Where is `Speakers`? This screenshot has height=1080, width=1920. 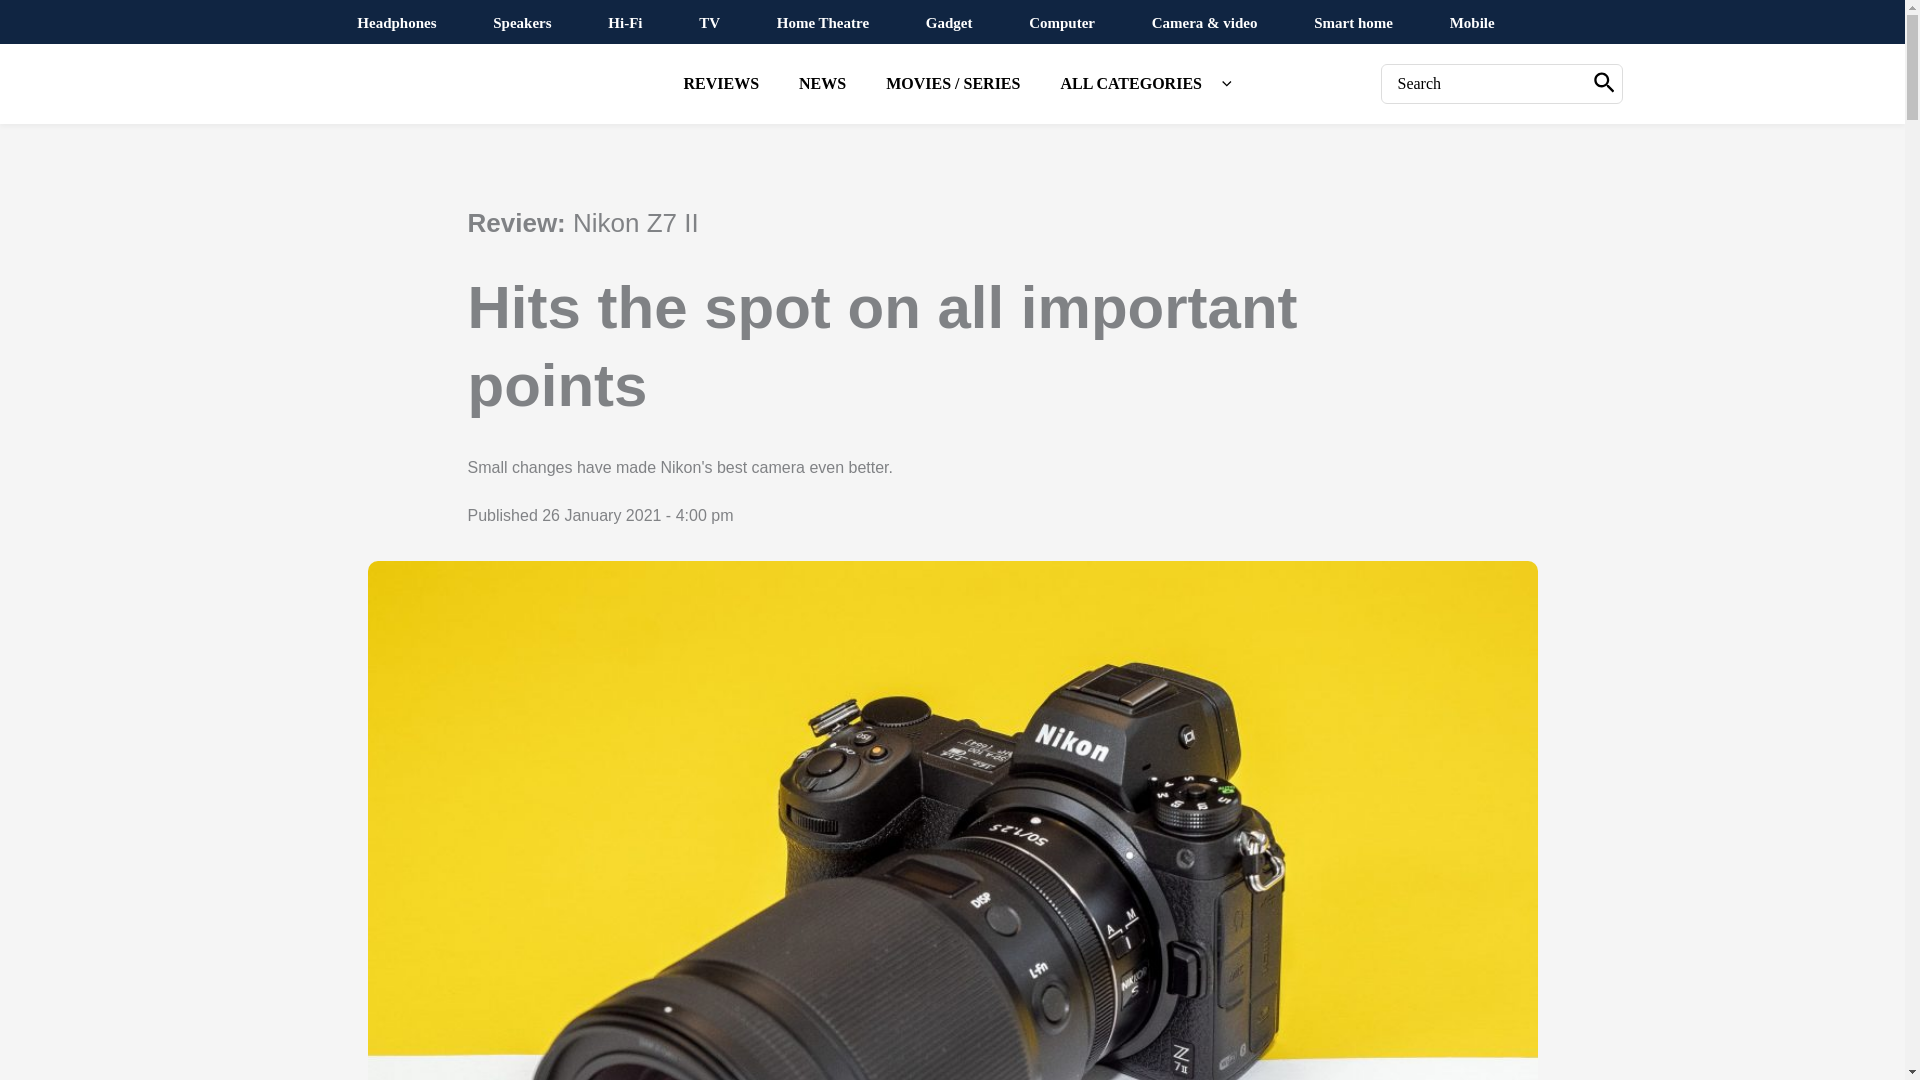
Speakers is located at coordinates (522, 23).